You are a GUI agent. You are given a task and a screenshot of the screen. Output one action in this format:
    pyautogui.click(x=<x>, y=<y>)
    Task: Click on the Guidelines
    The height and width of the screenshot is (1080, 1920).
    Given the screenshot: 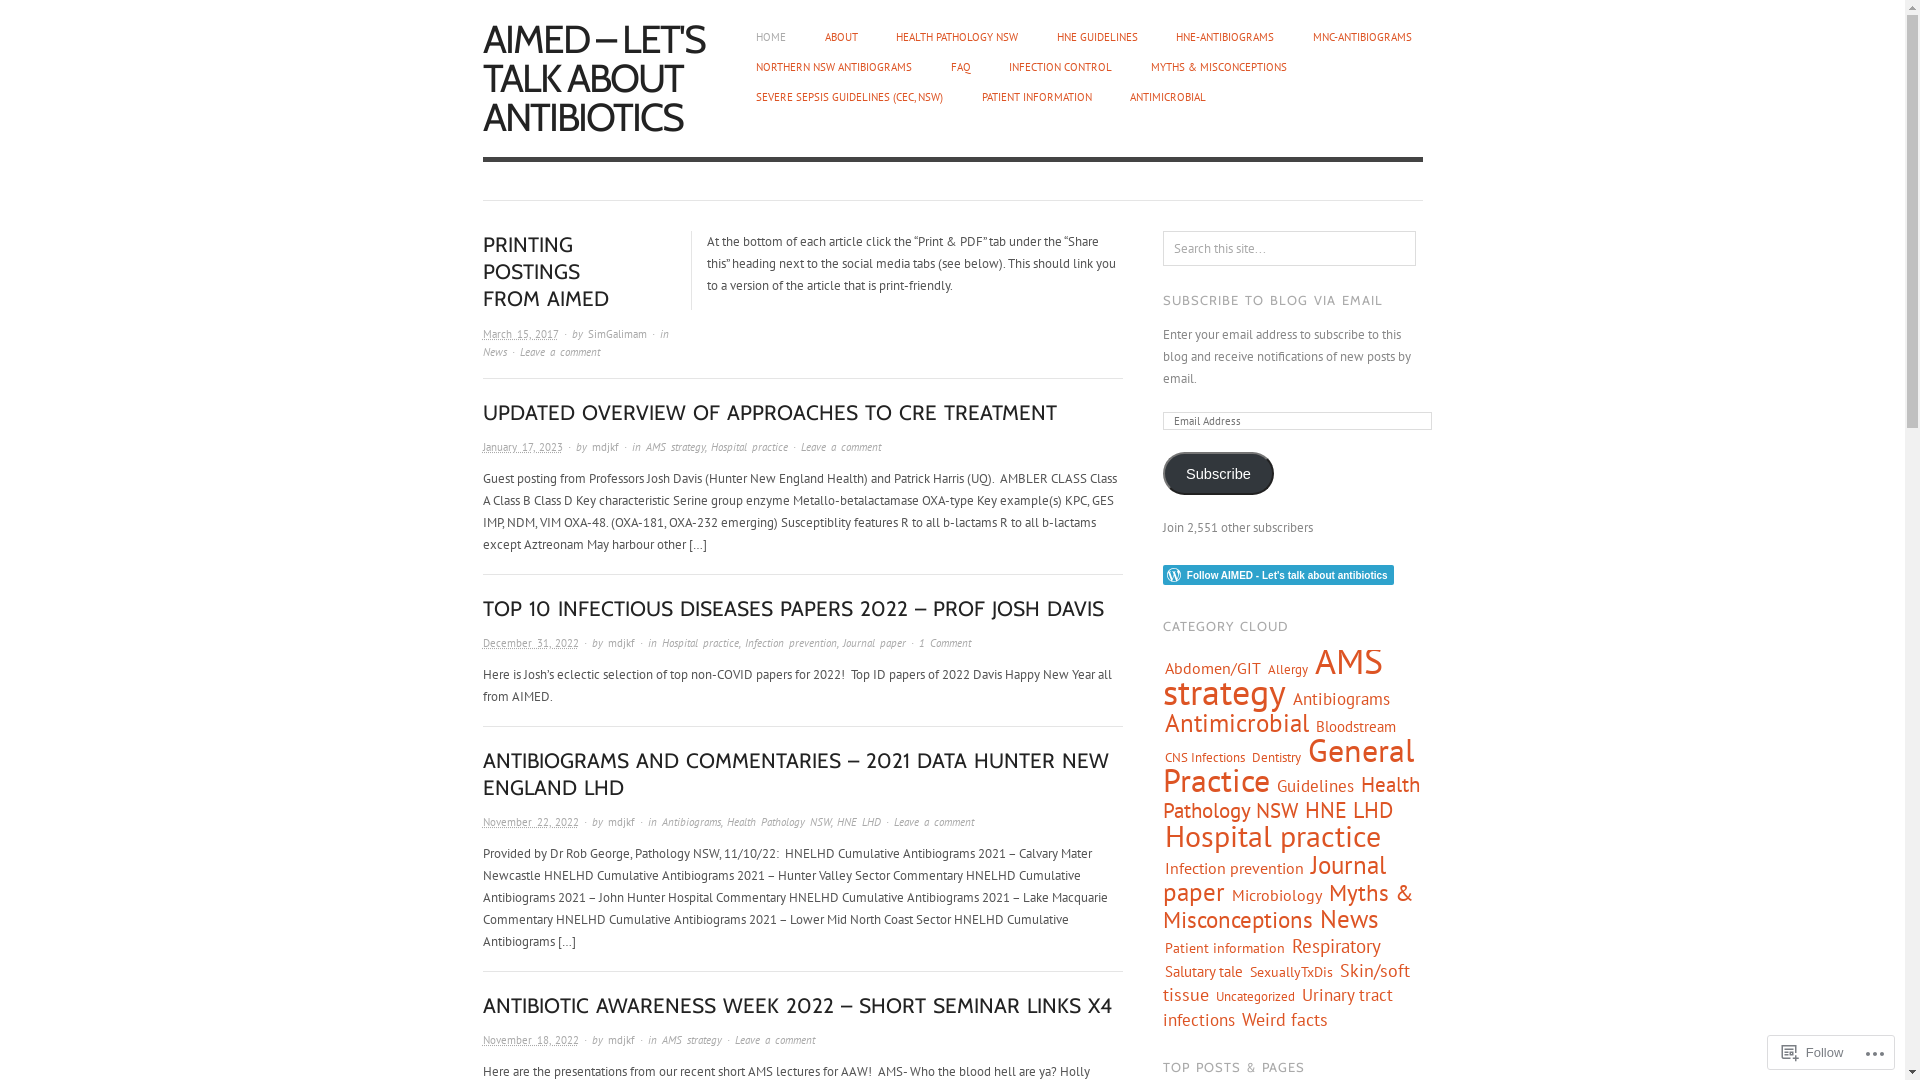 What is the action you would take?
    pyautogui.click(x=1316, y=786)
    